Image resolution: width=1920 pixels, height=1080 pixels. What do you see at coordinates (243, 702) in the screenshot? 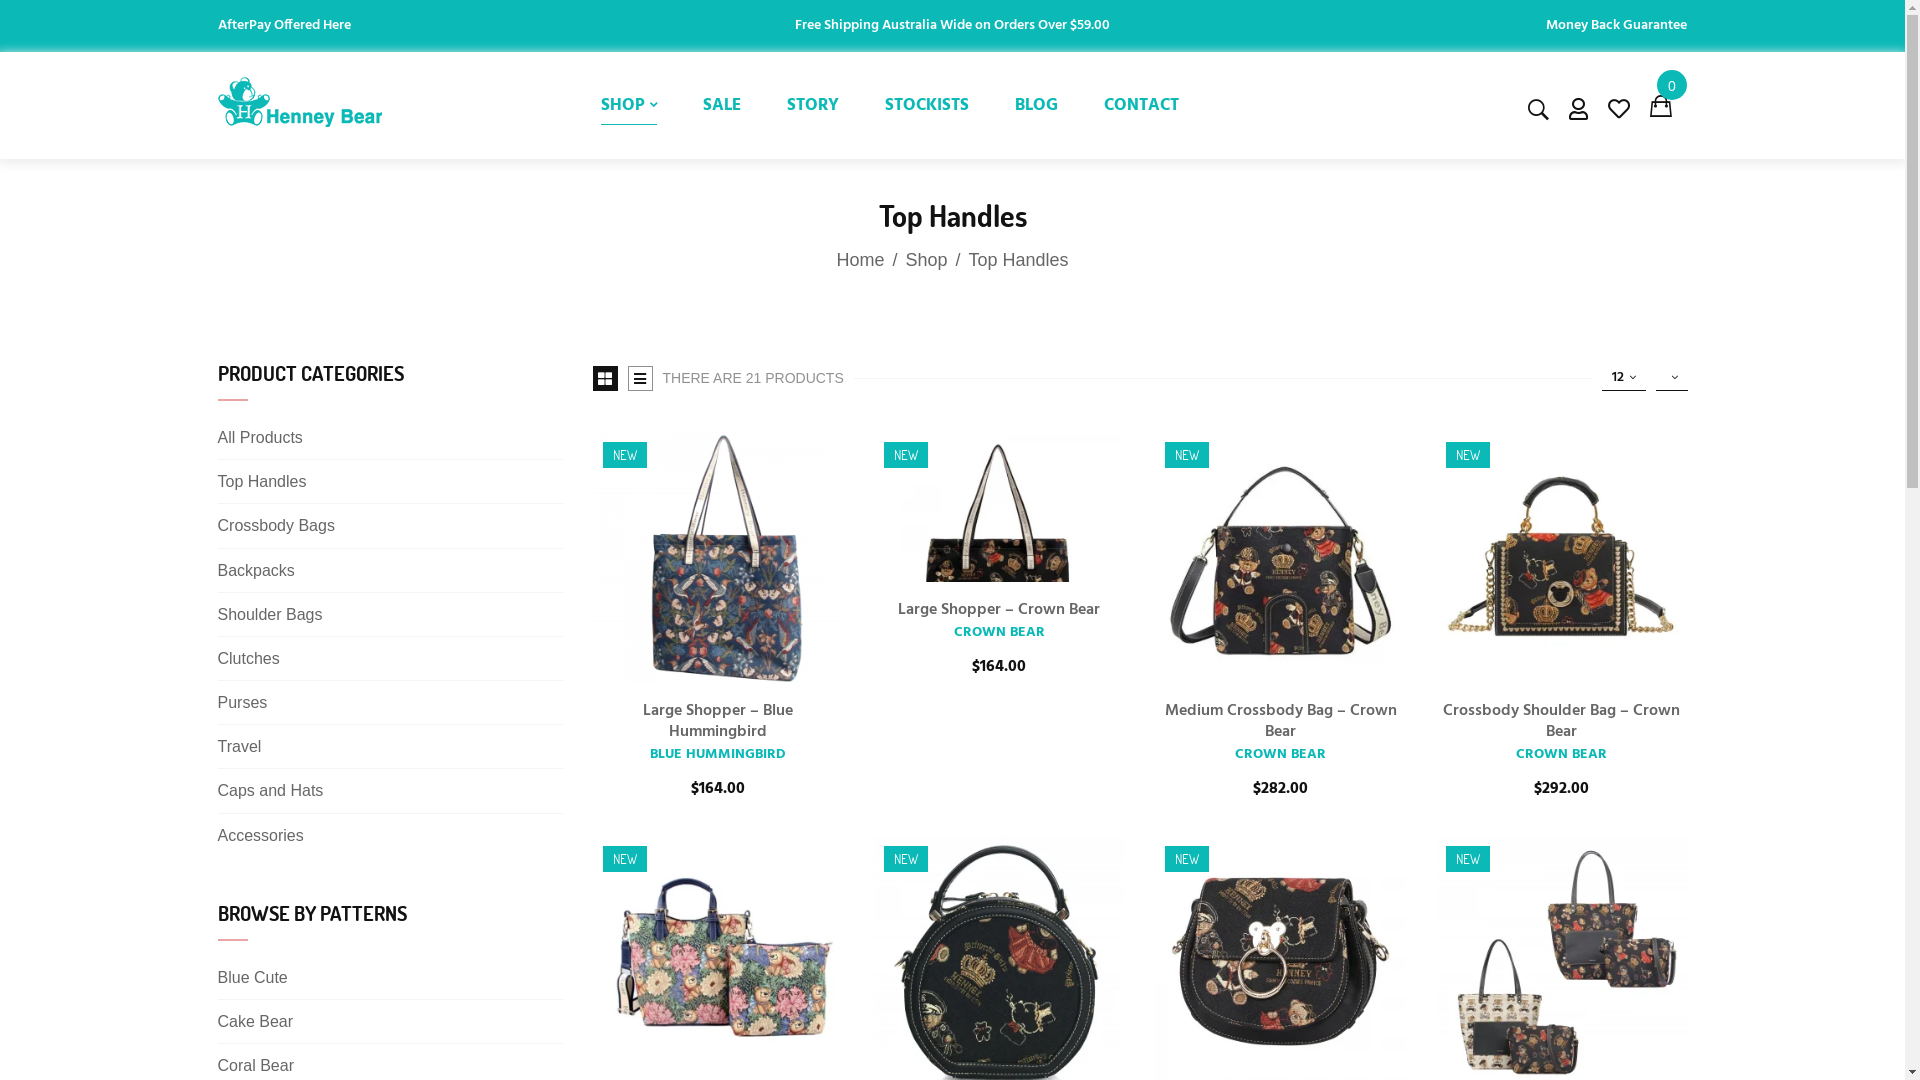
I see `Purses` at bounding box center [243, 702].